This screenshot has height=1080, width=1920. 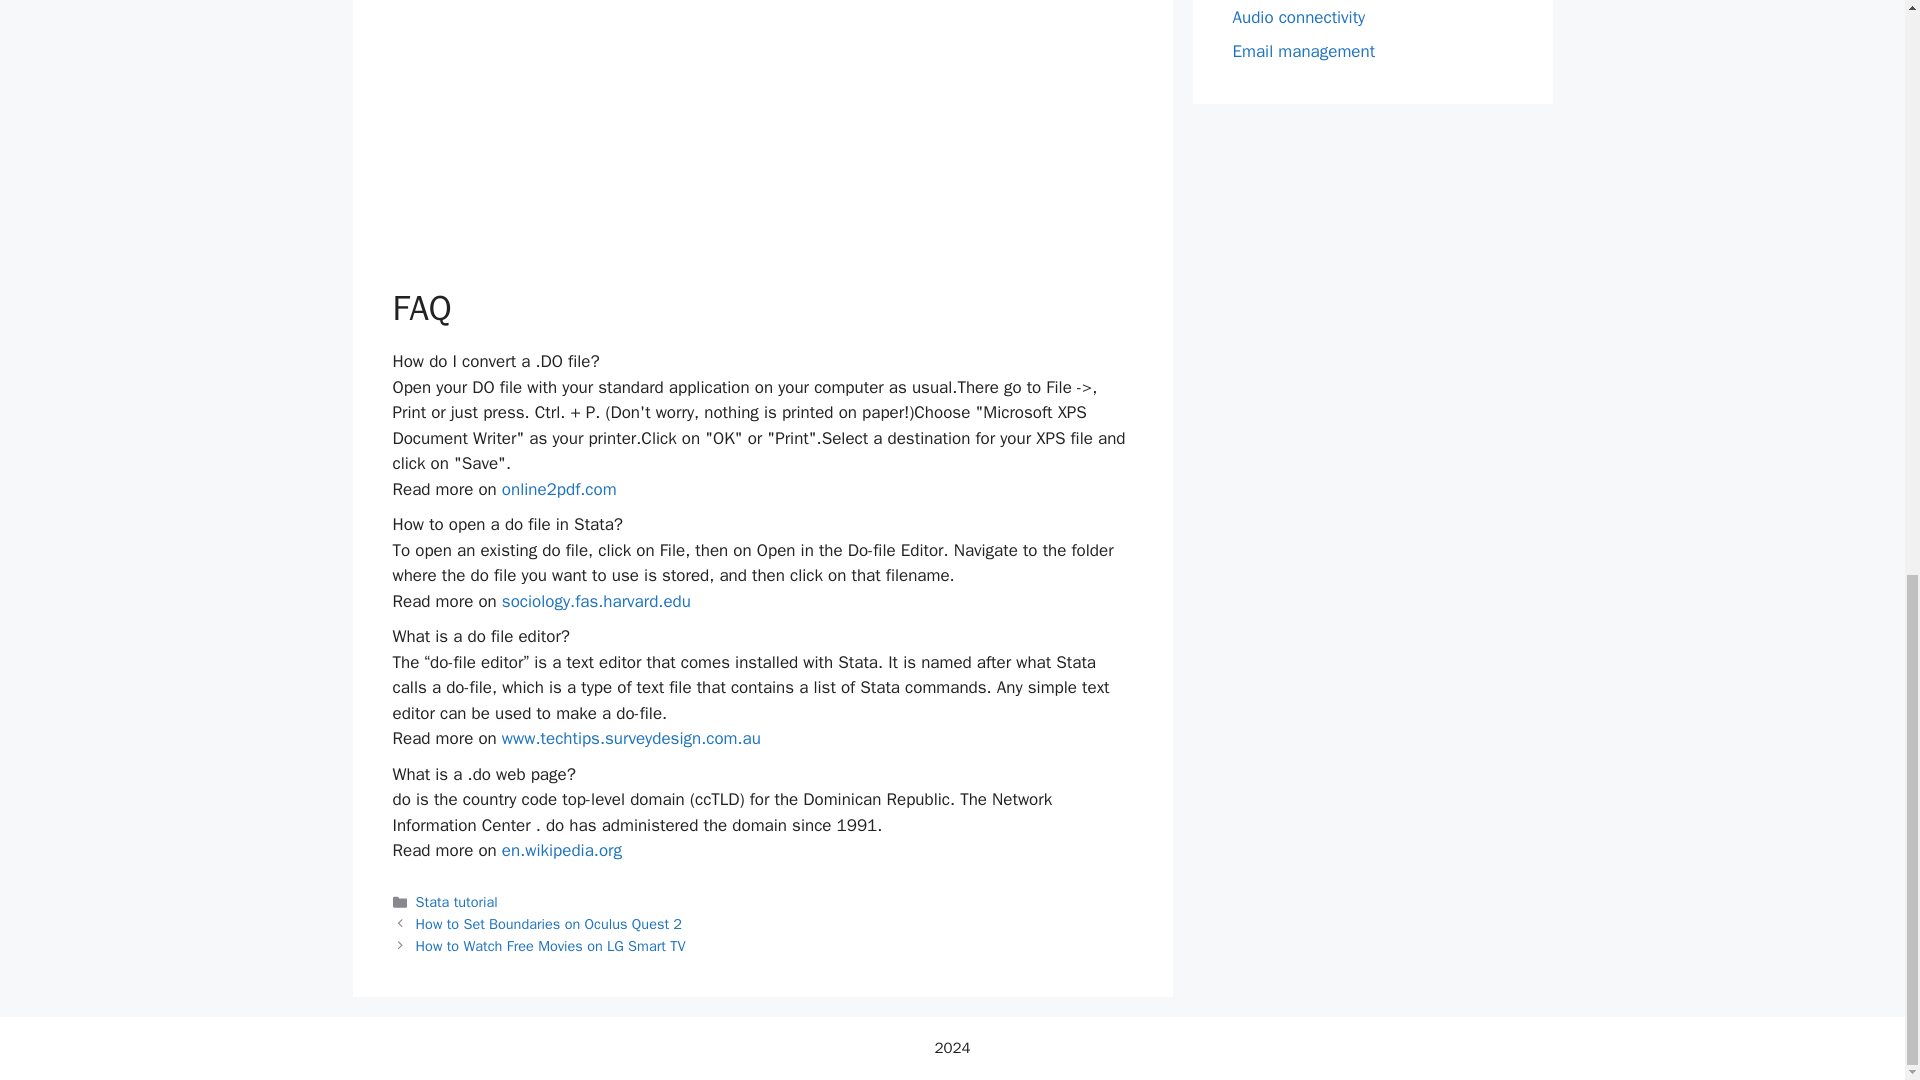 I want to click on Stata tutorial, so click(x=456, y=902).